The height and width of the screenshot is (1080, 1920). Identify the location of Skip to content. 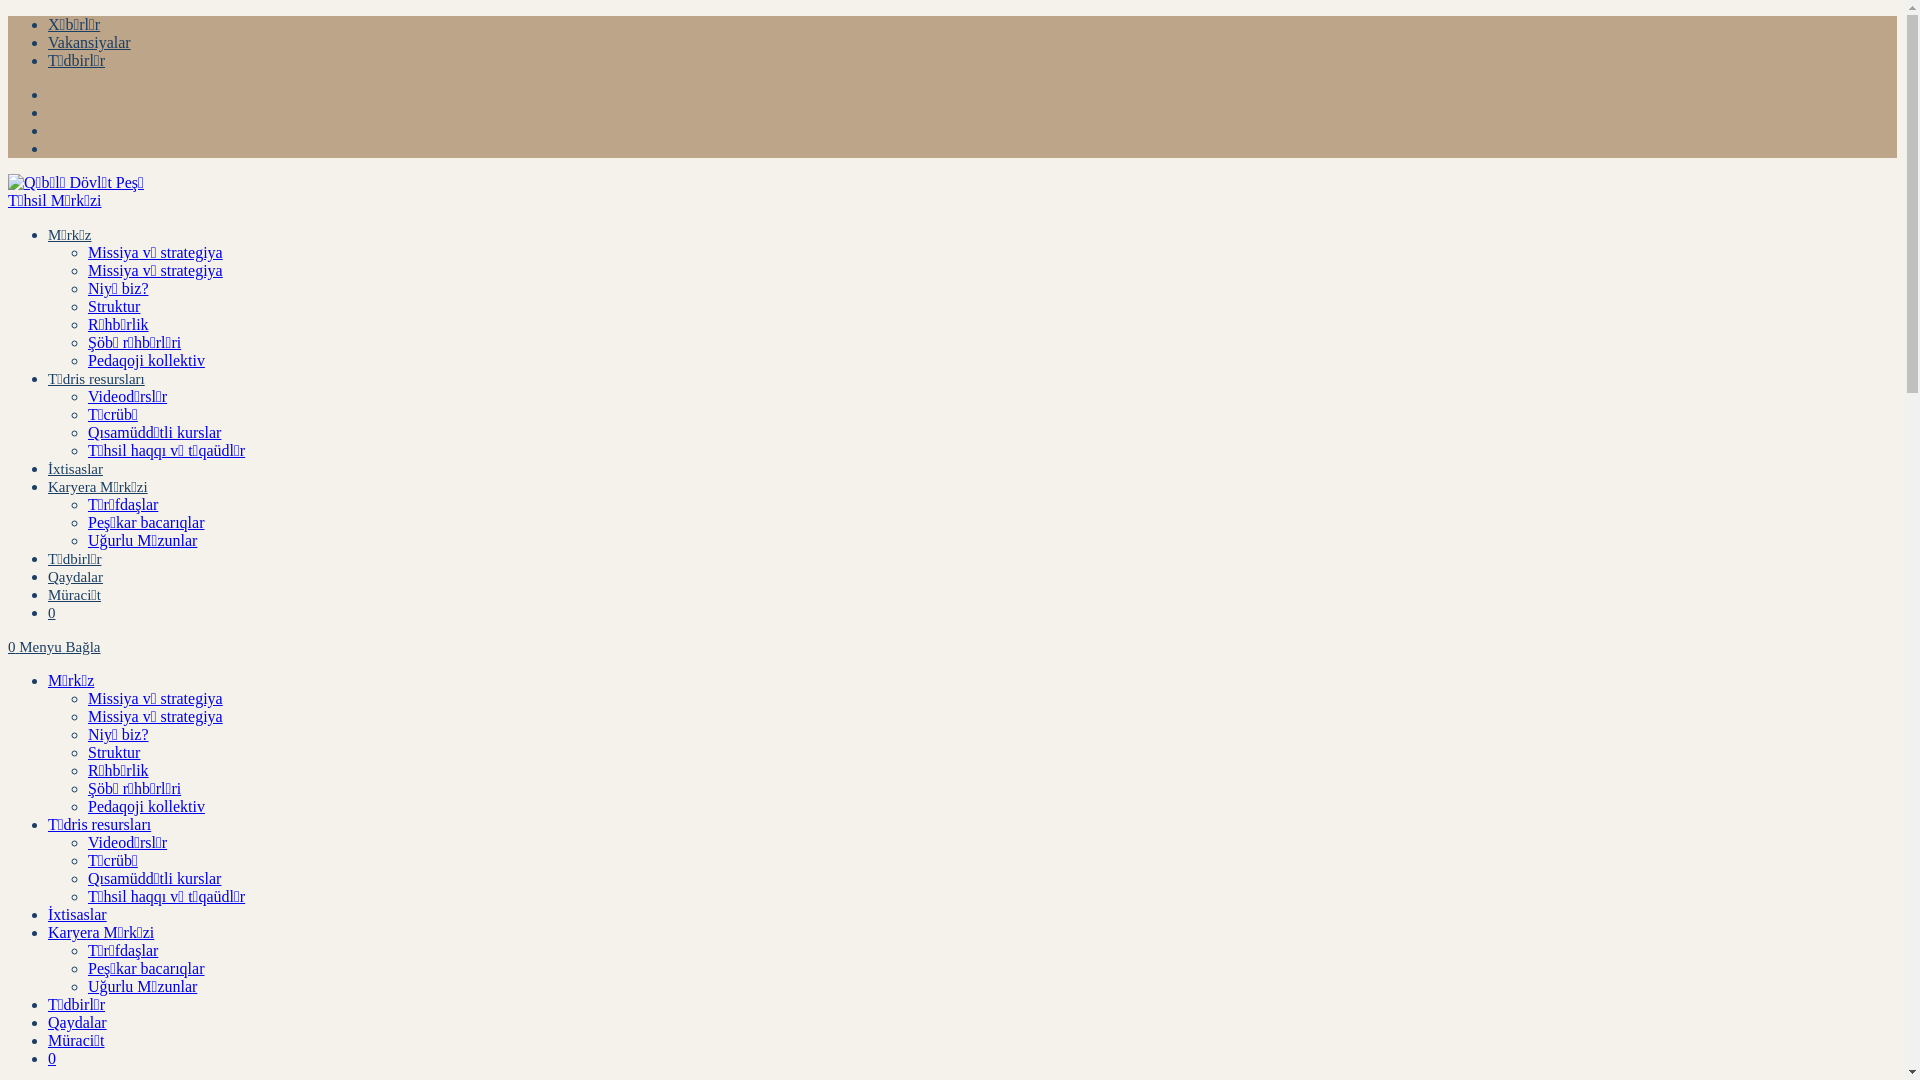
(8, 16).